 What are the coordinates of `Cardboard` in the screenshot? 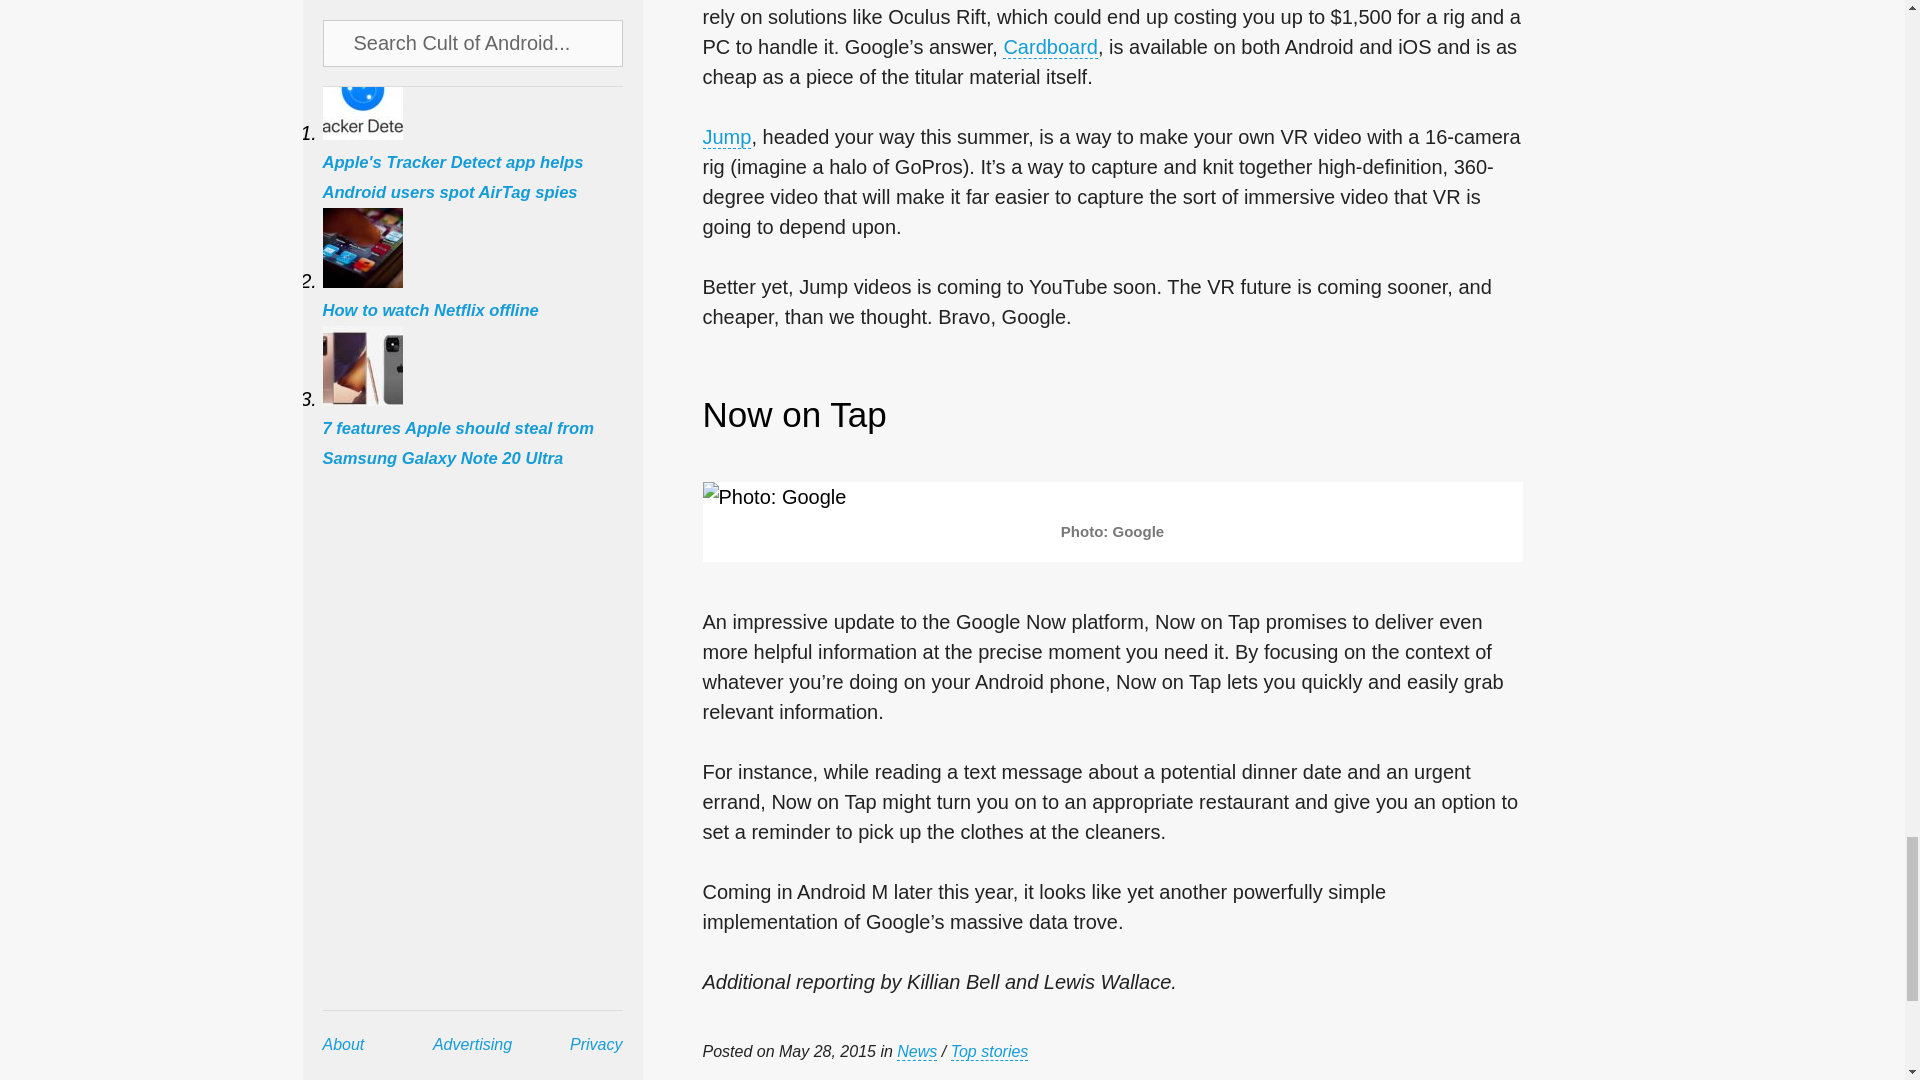 It's located at (1050, 47).